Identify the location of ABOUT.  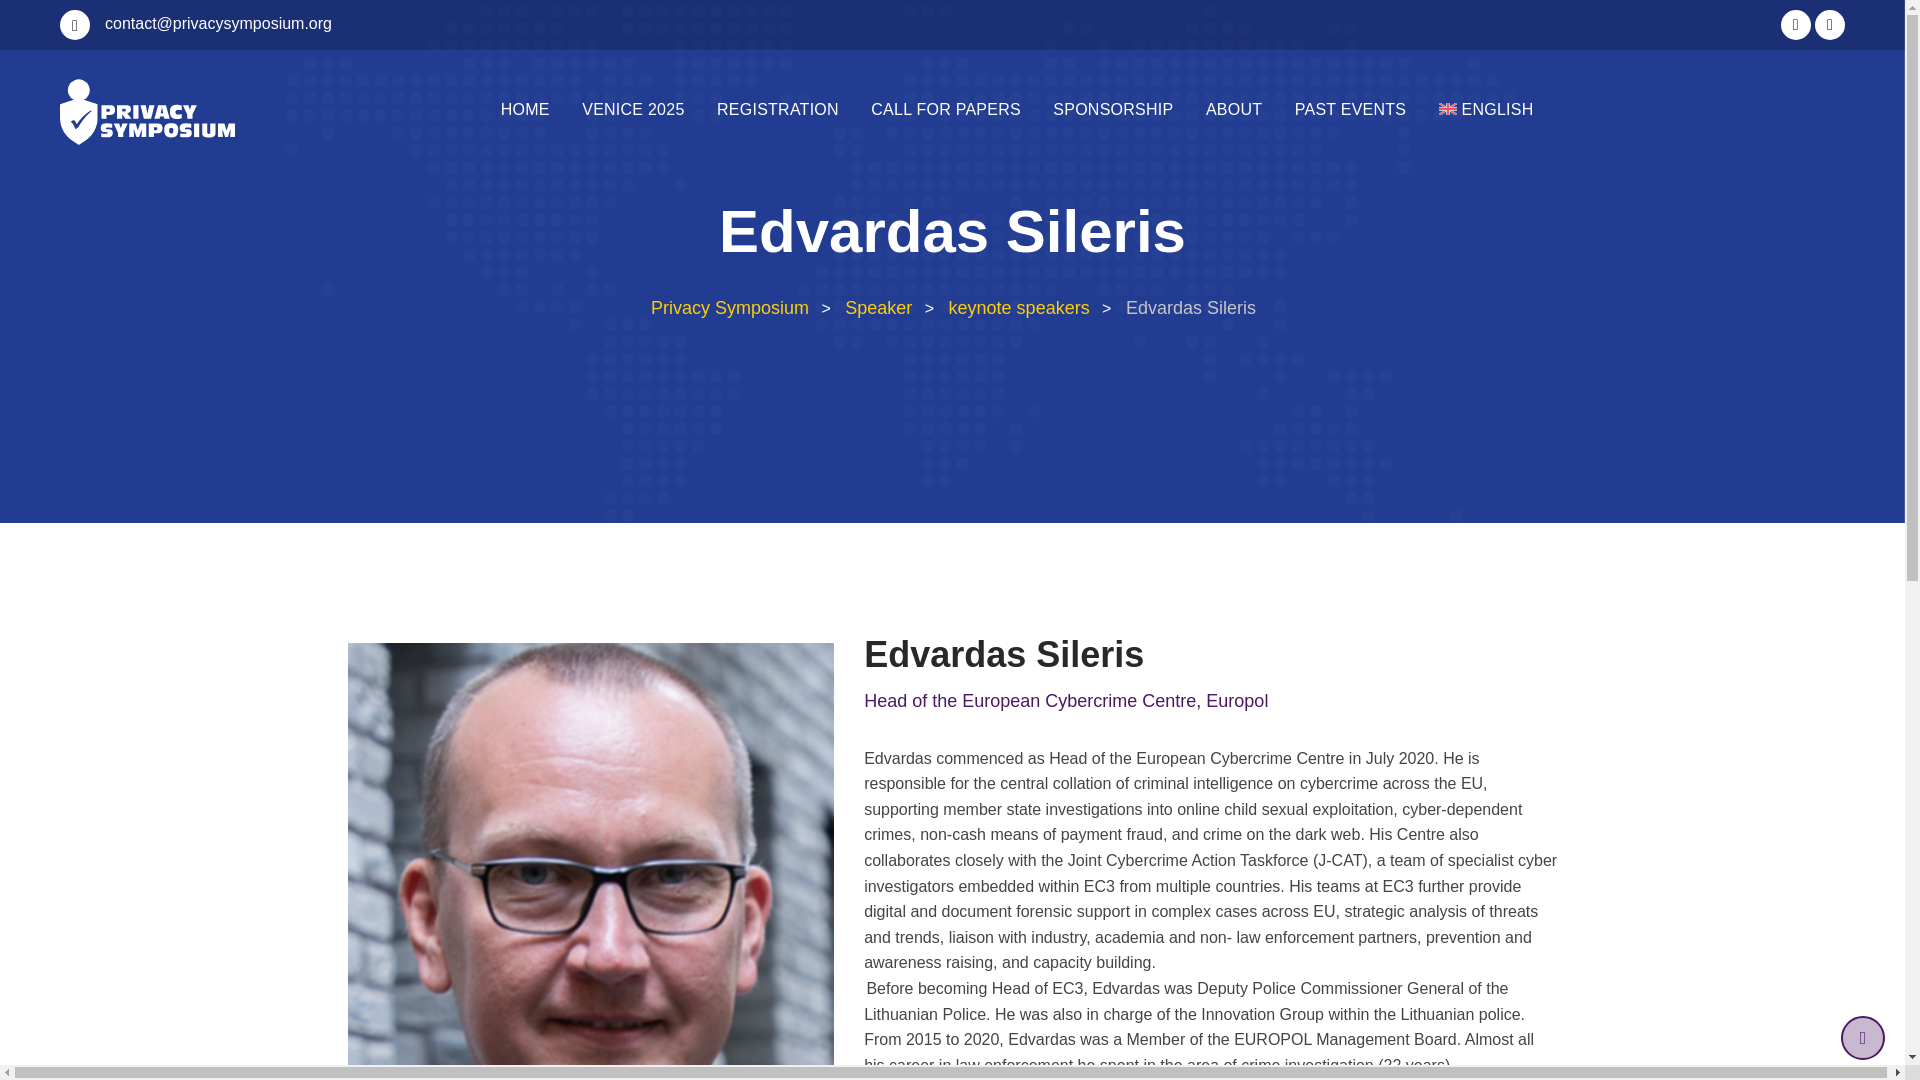
(1234, 110).